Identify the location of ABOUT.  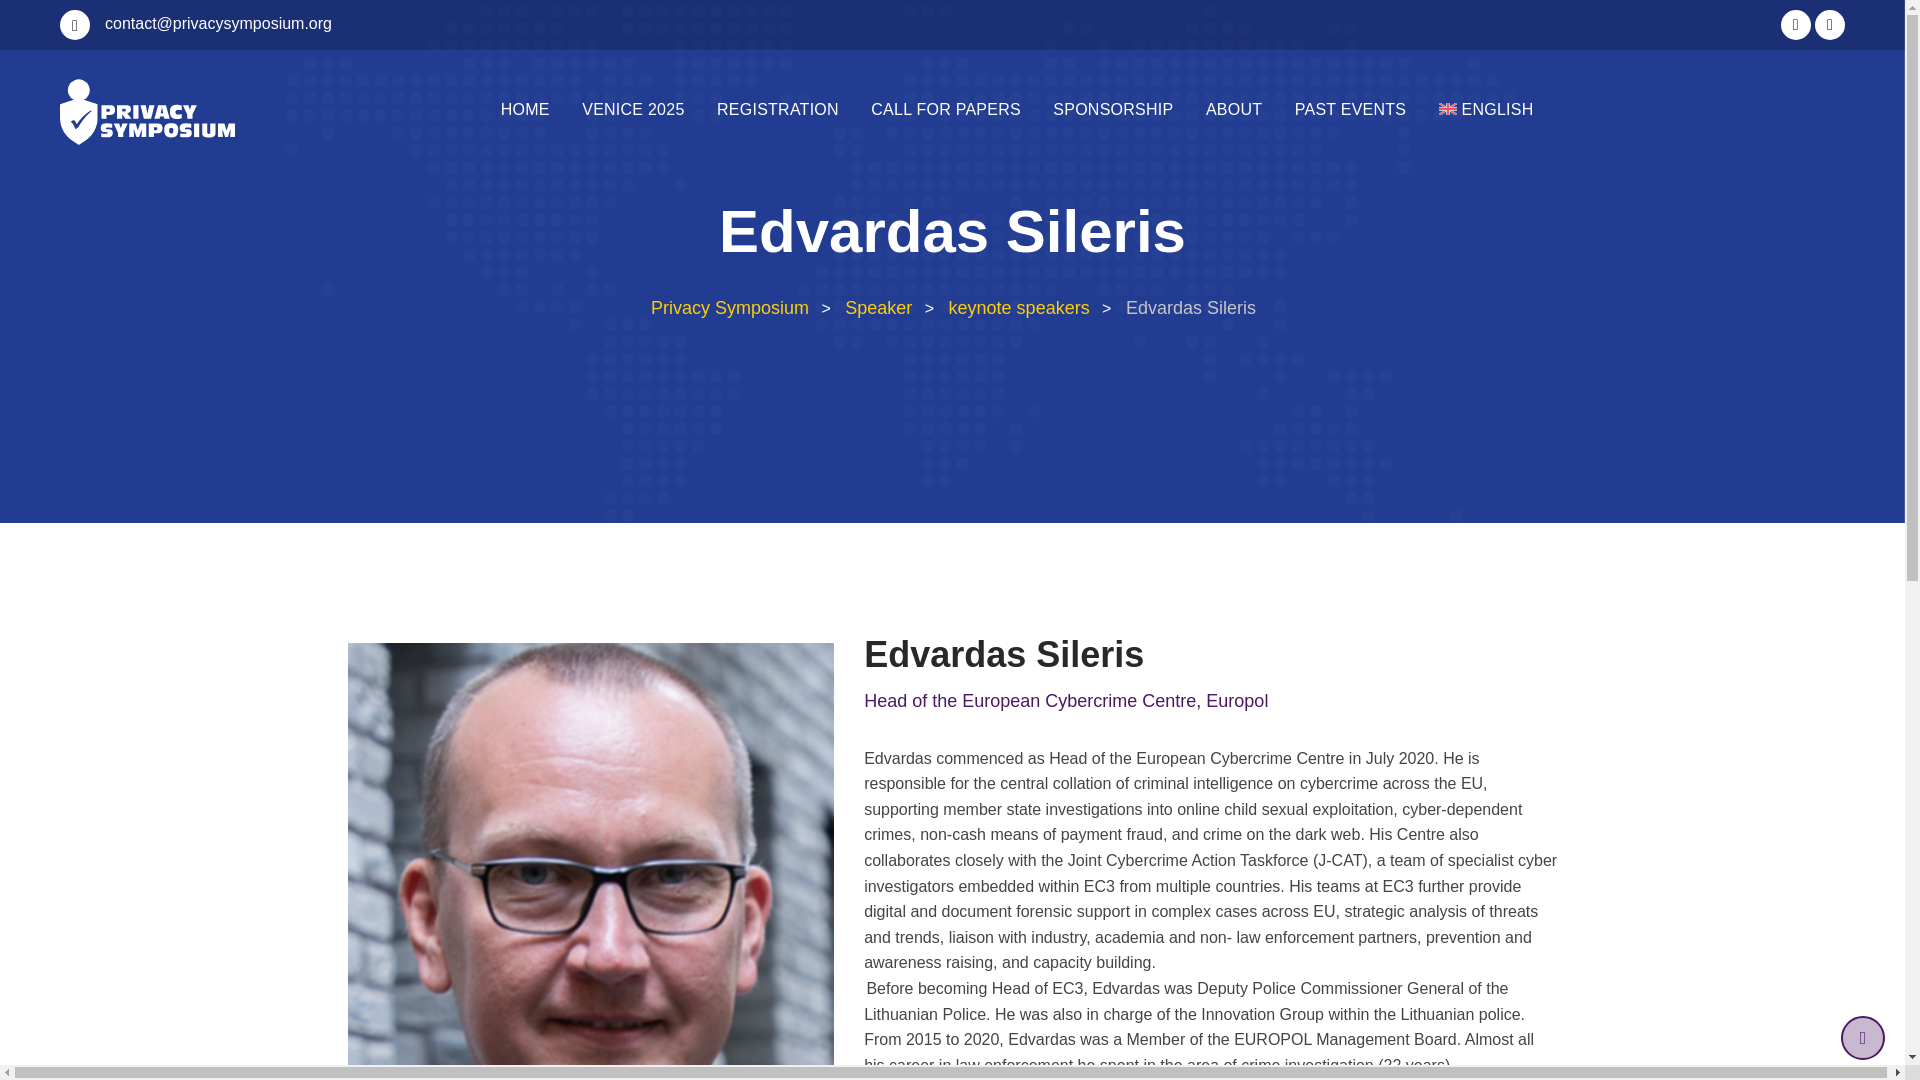
(1234, 110).